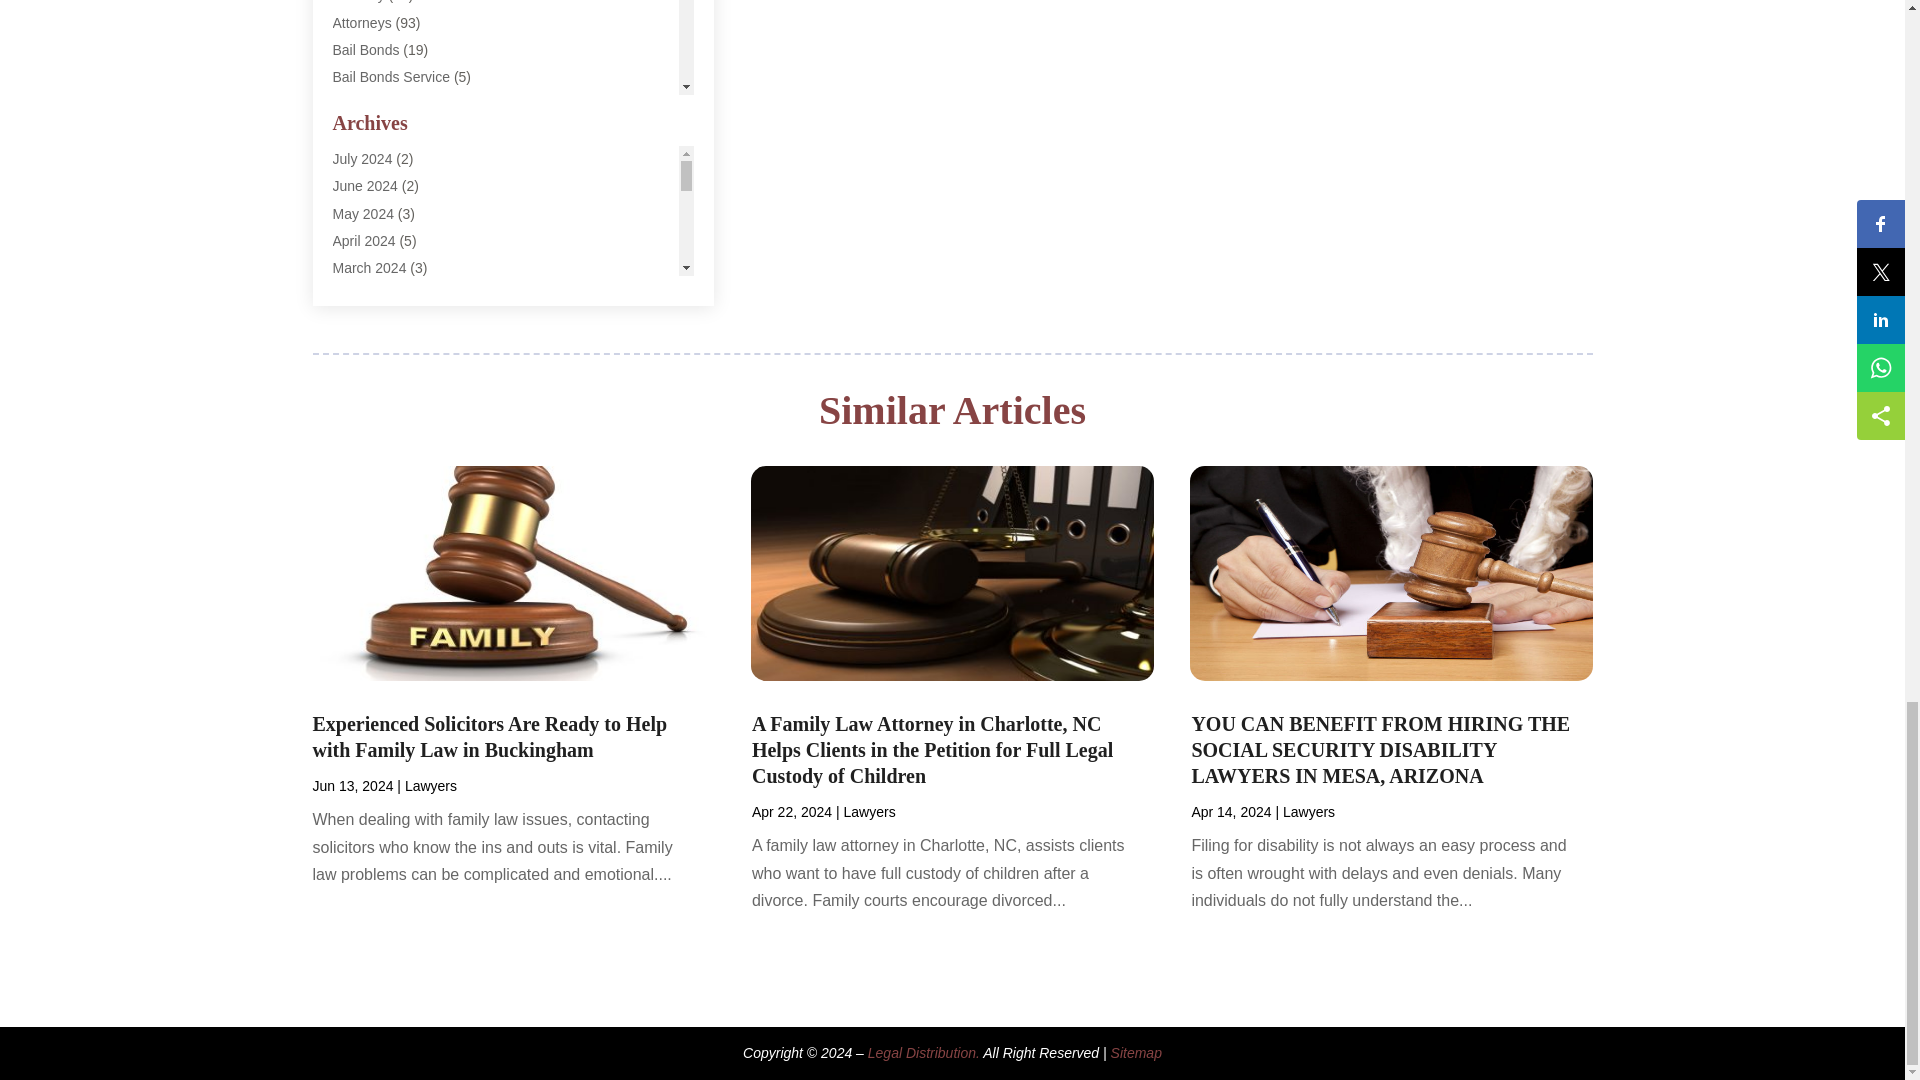 The width and height of the screenshot is (1920, 1080). What do you see at coordinates (375, 159) in the screenshot?
I see `Child Custody` at bounding box center [375, 159].